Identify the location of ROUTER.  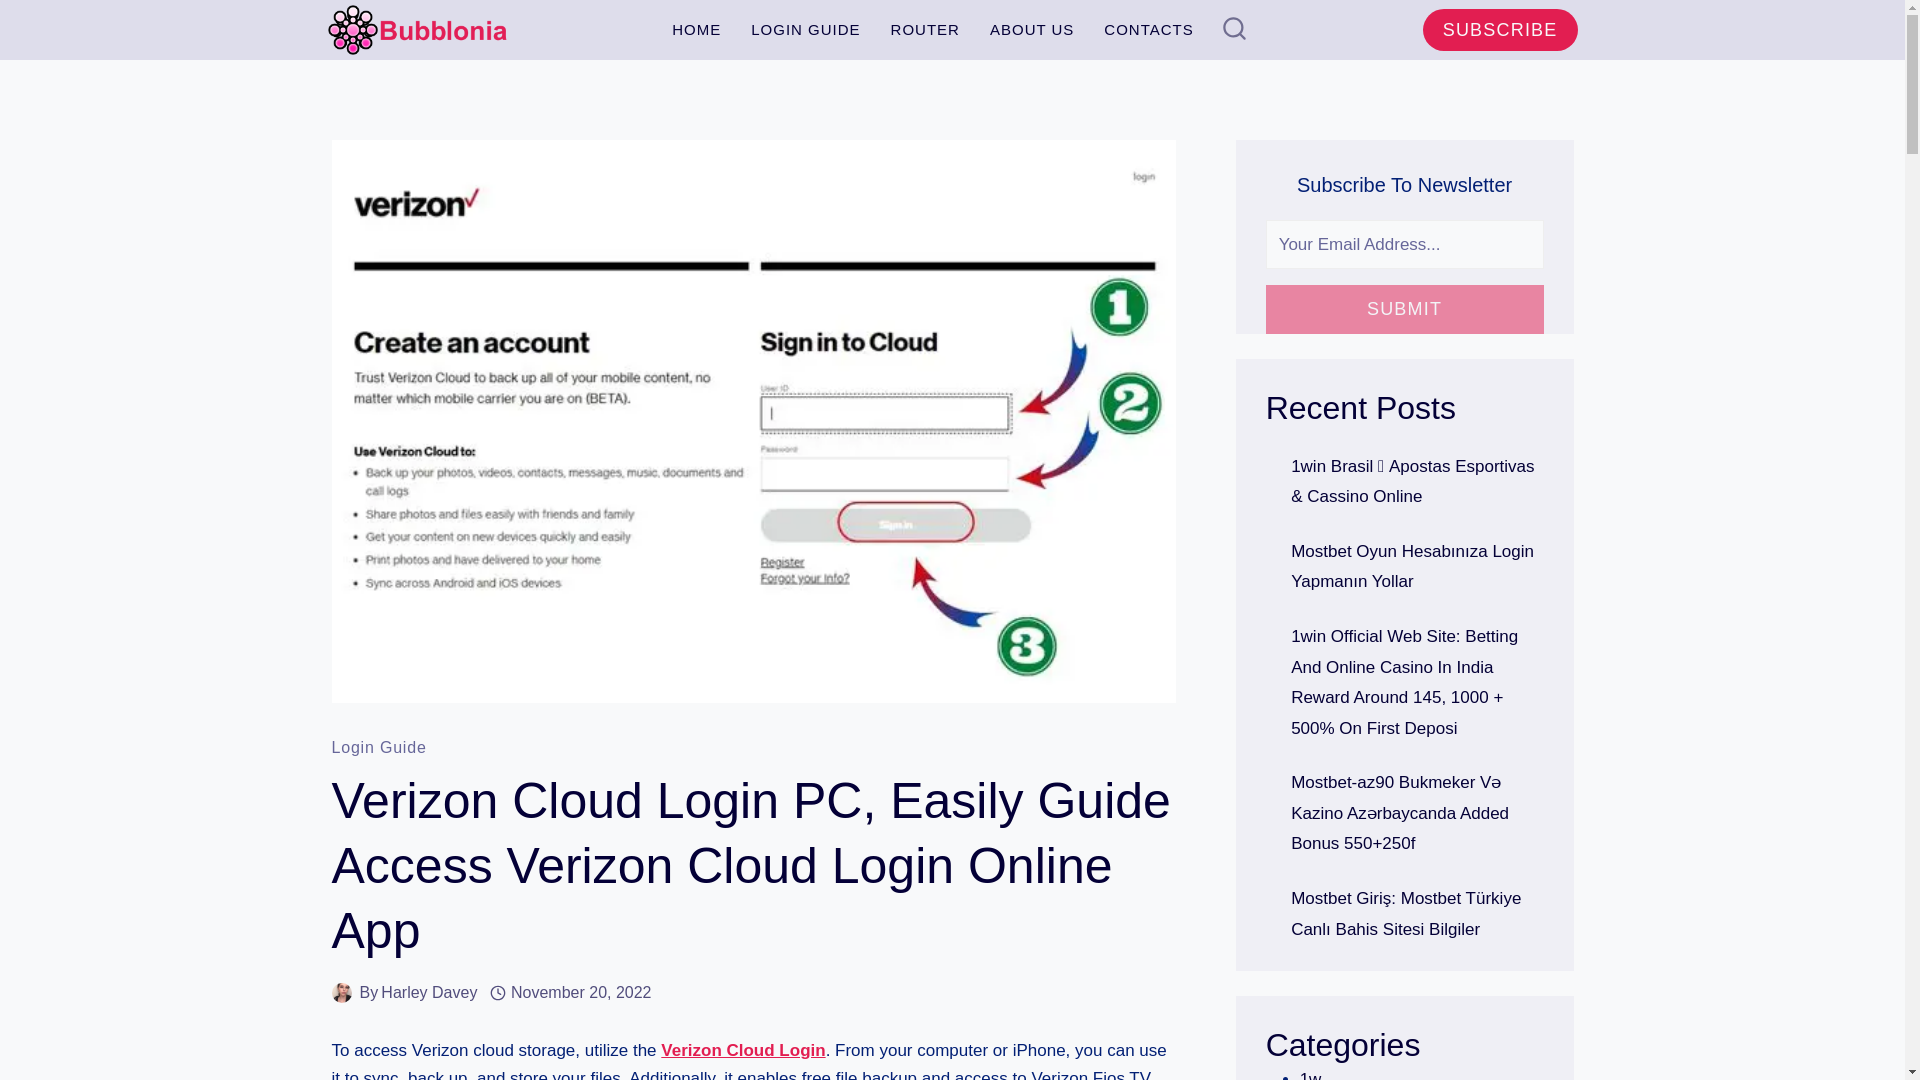
(925, 29).